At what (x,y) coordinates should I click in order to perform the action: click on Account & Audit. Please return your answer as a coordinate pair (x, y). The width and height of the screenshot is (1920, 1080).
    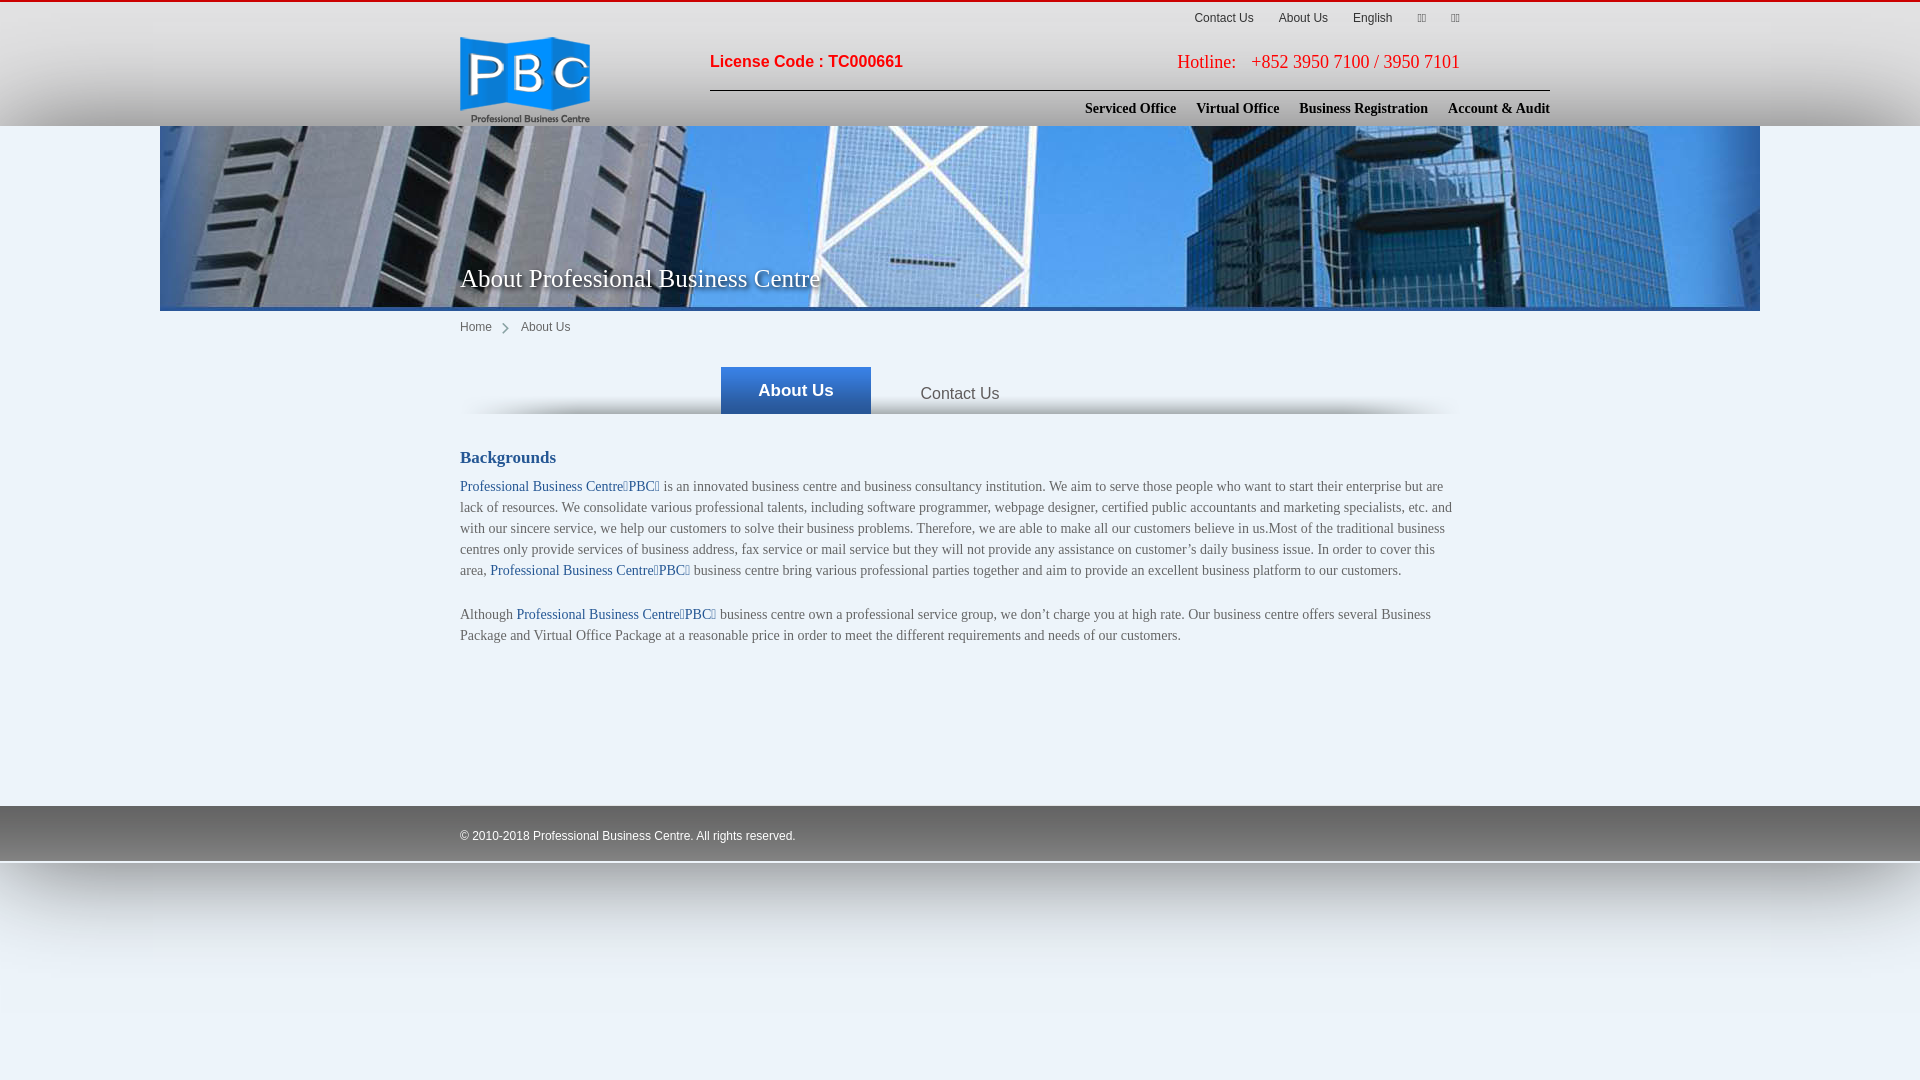
    Looking at the image, I should click on (1489, 109).